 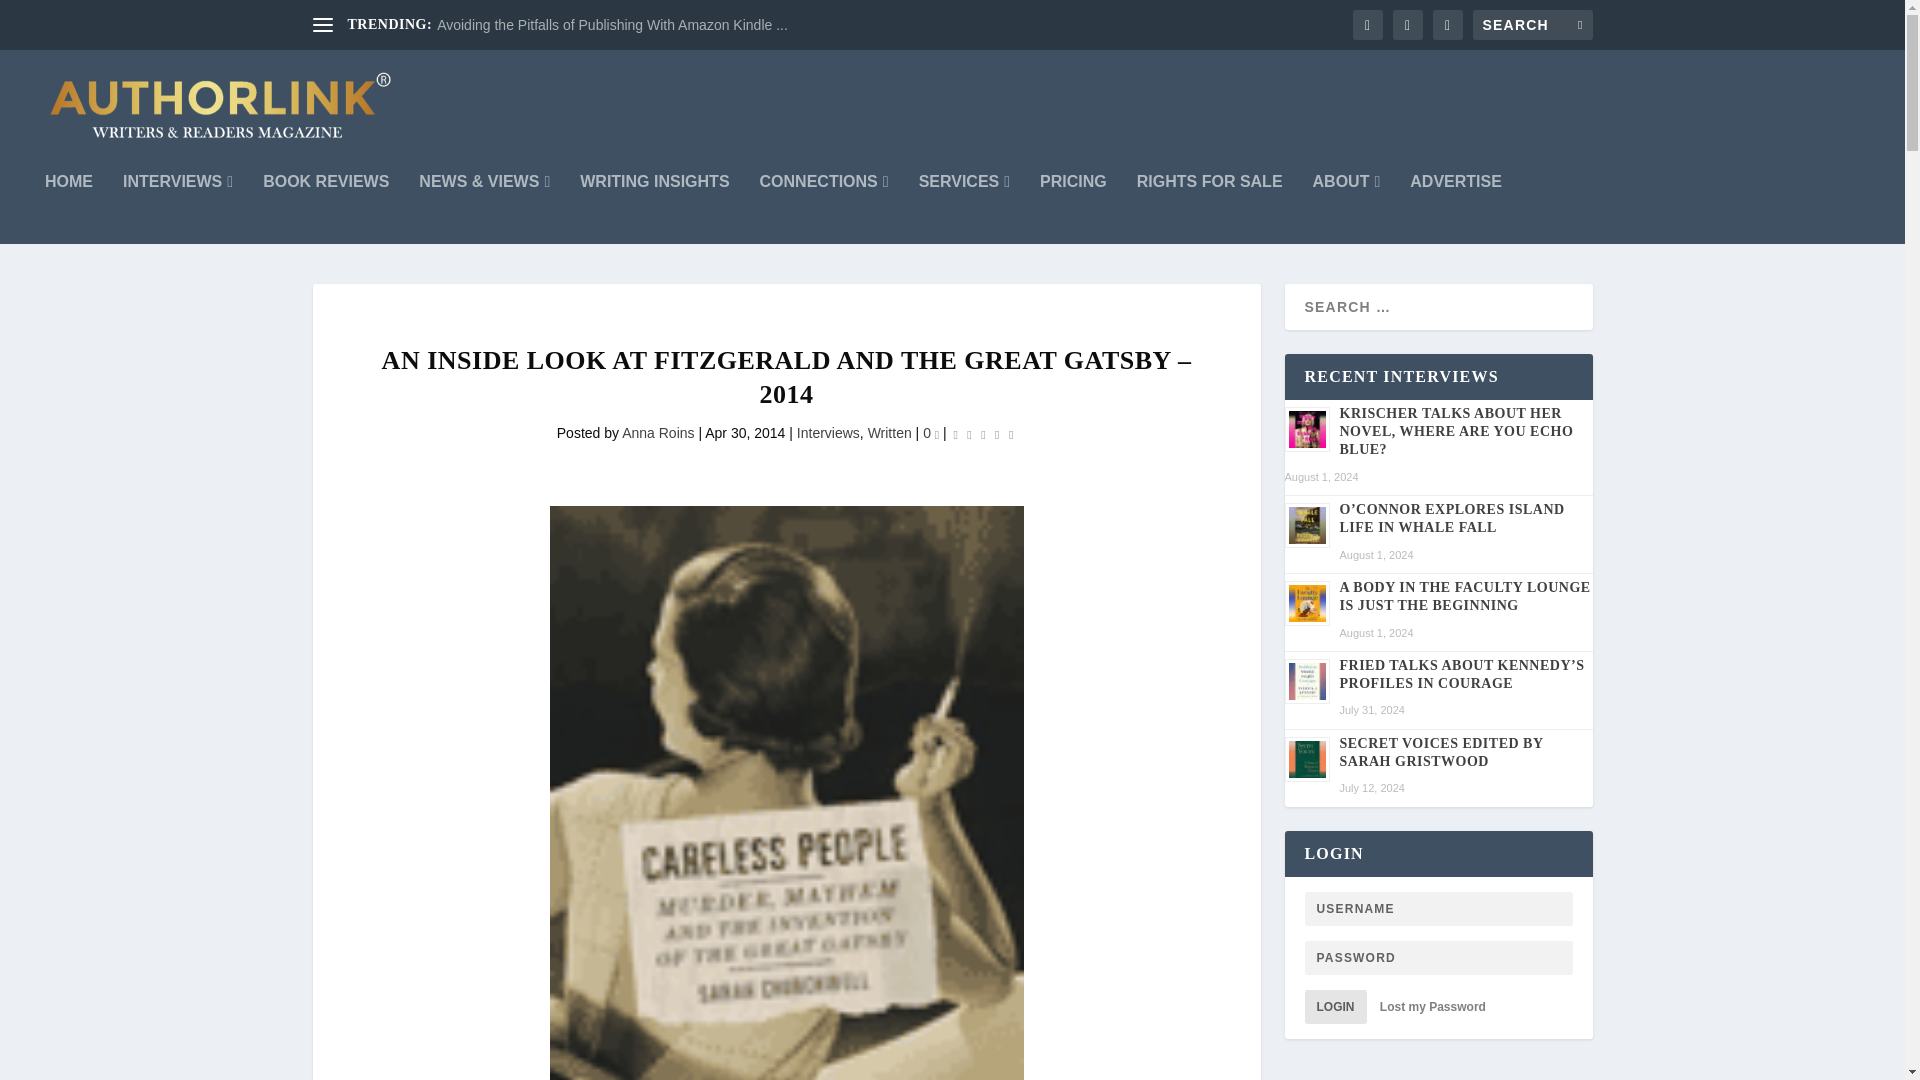 I want to click on SERVICES, so click(x=964, y=208).